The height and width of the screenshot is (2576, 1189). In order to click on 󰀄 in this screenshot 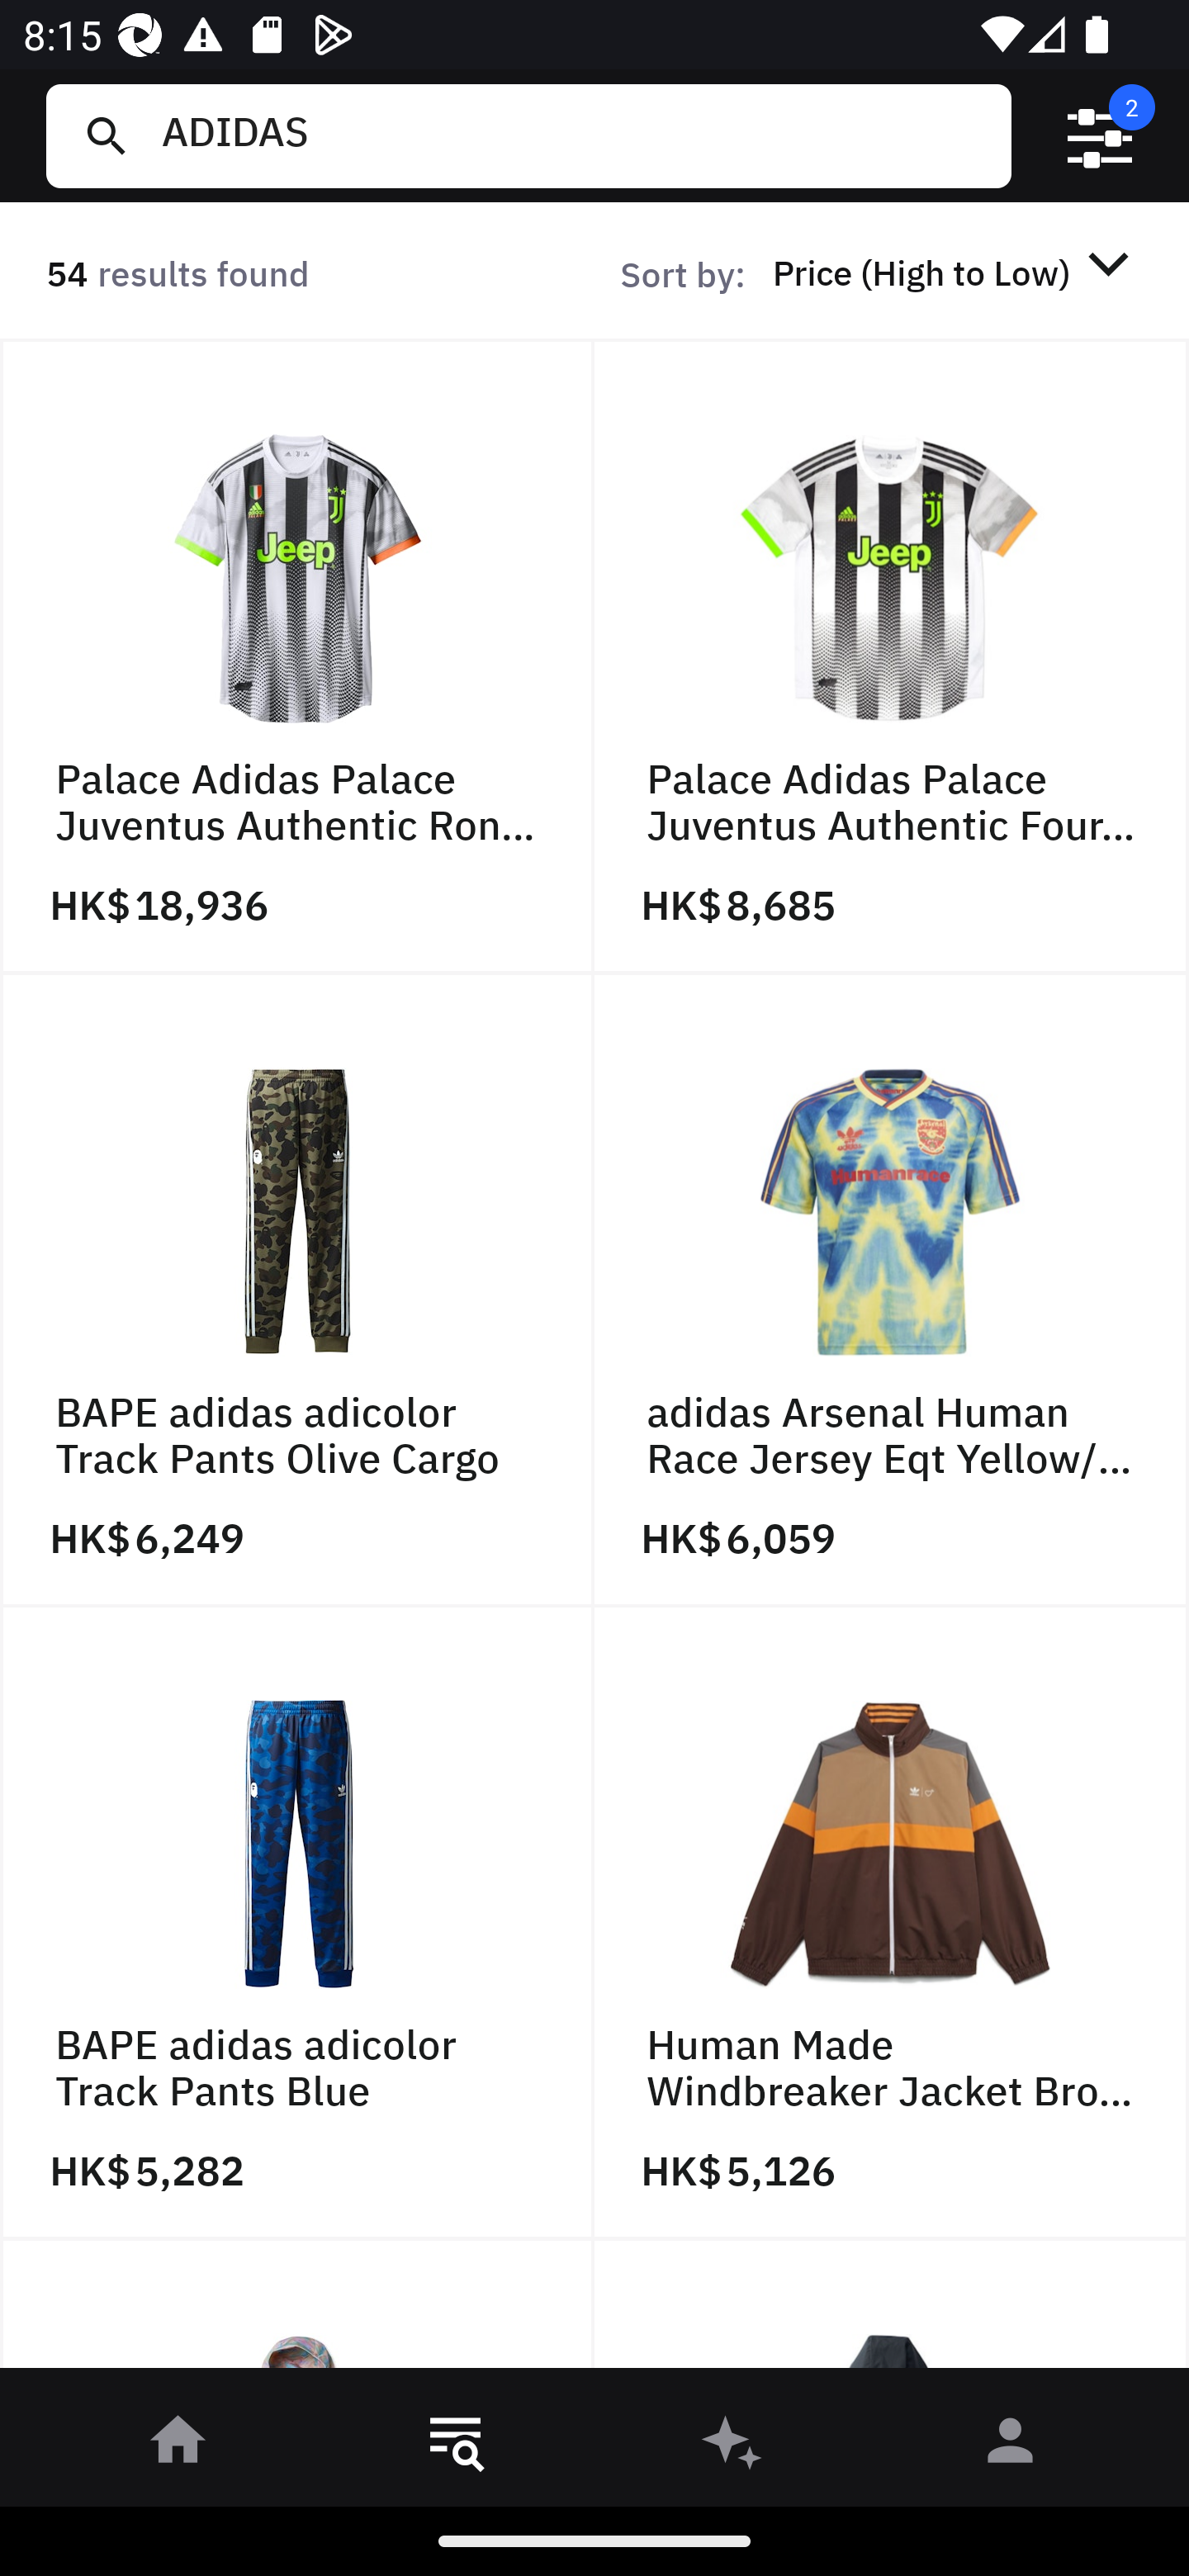, I will do `click(1011, 2446)`.